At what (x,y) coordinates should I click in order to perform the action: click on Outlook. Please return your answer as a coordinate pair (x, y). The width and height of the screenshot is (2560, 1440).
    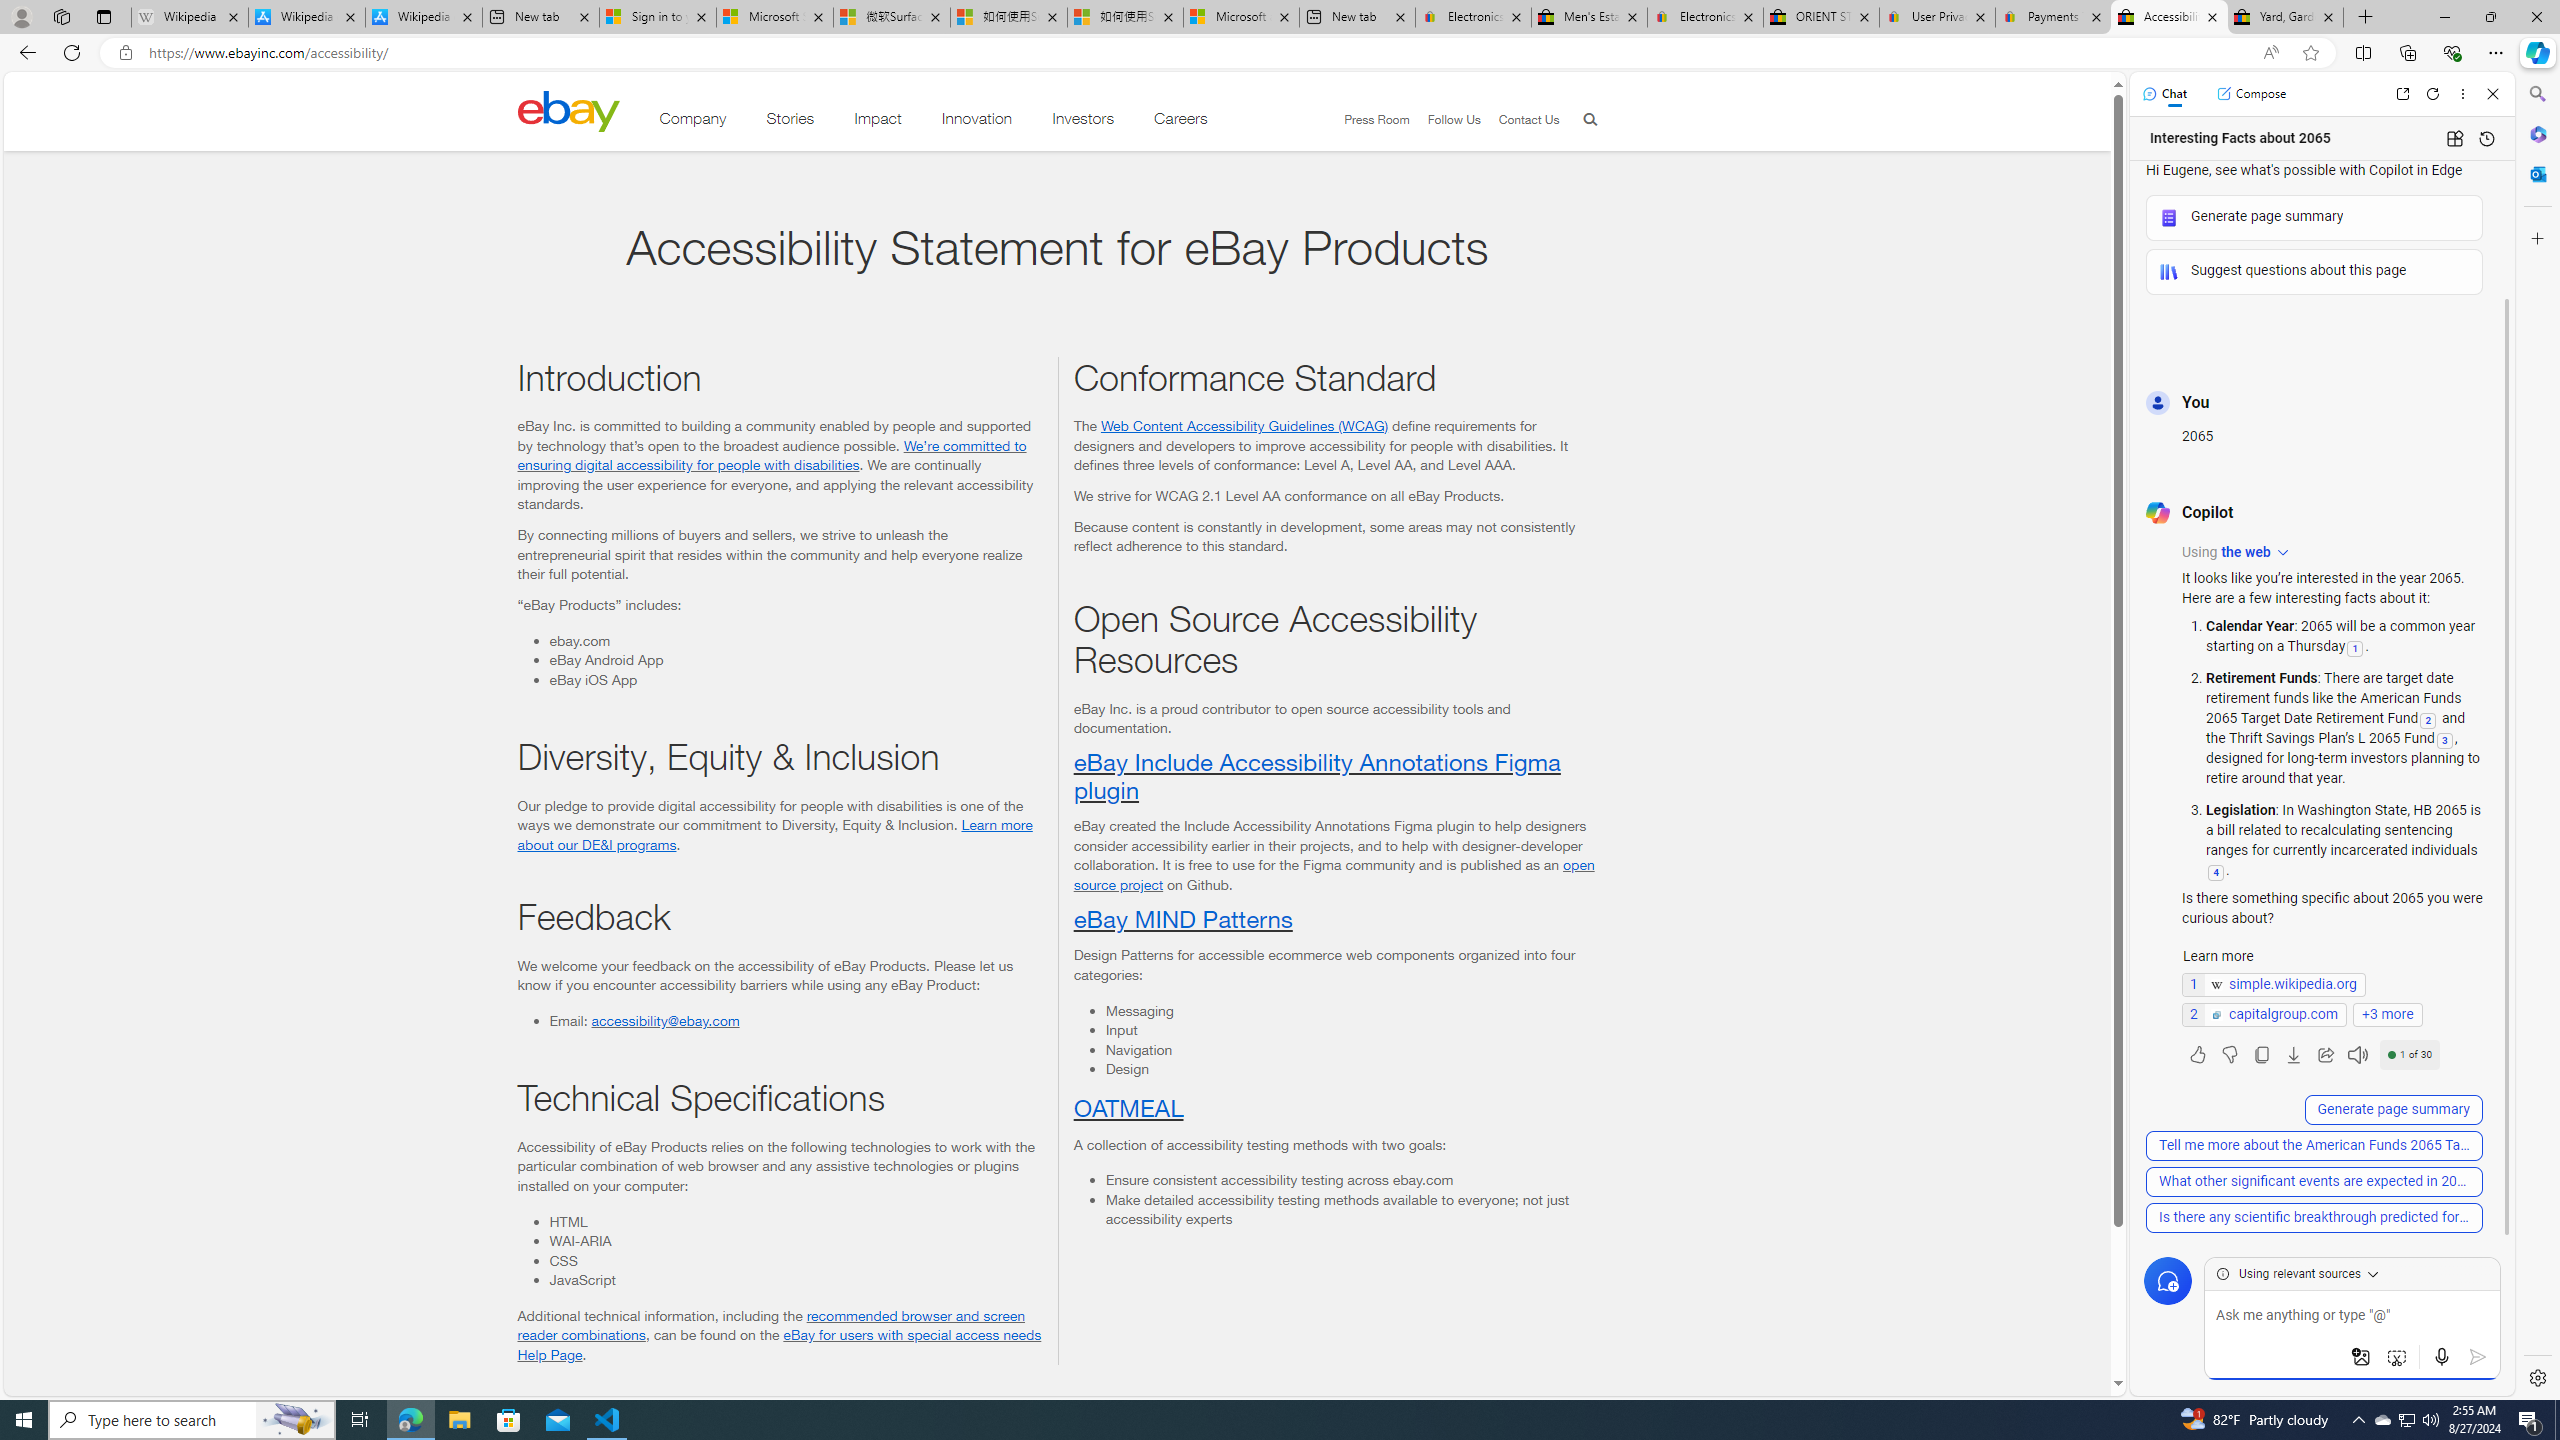
    Looking at the image, I should click on (2536, 173).